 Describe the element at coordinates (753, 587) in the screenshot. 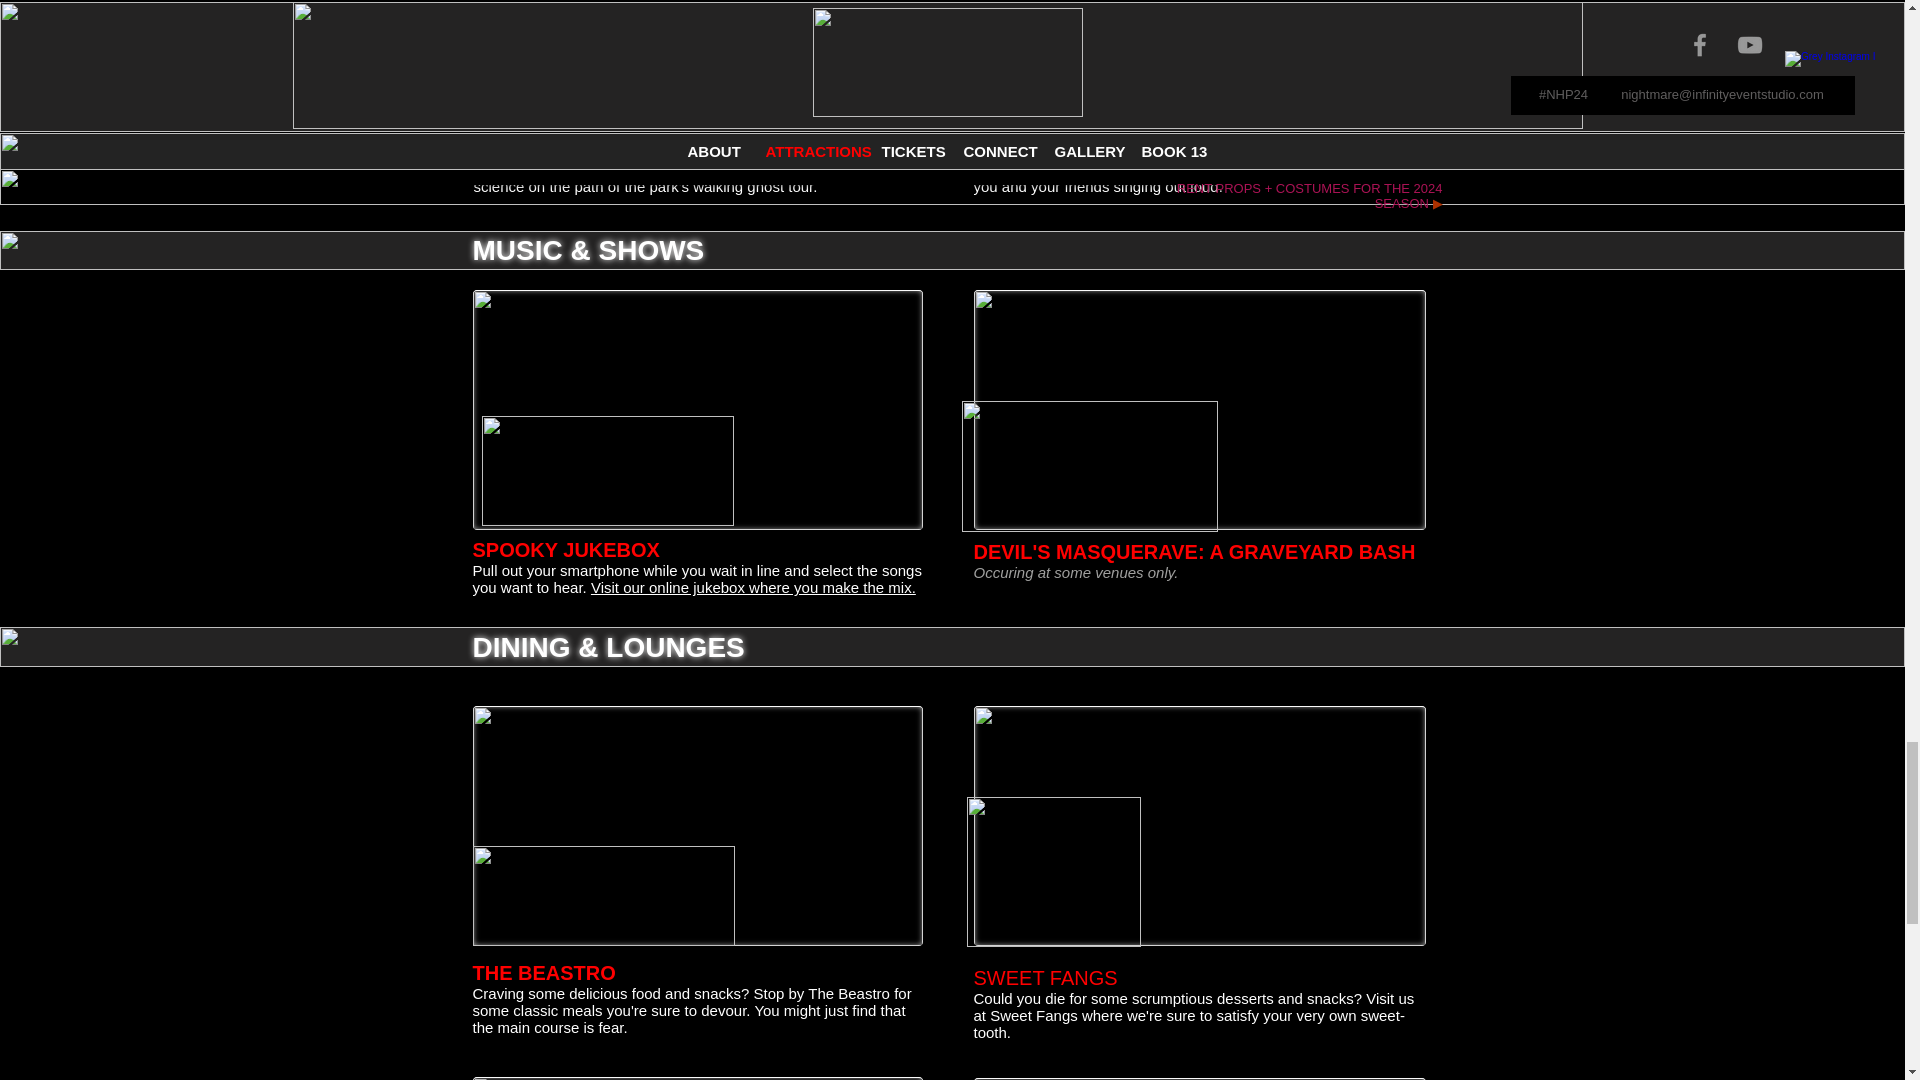

I see `Visit our online jukebox where you make the mix.` at that location.